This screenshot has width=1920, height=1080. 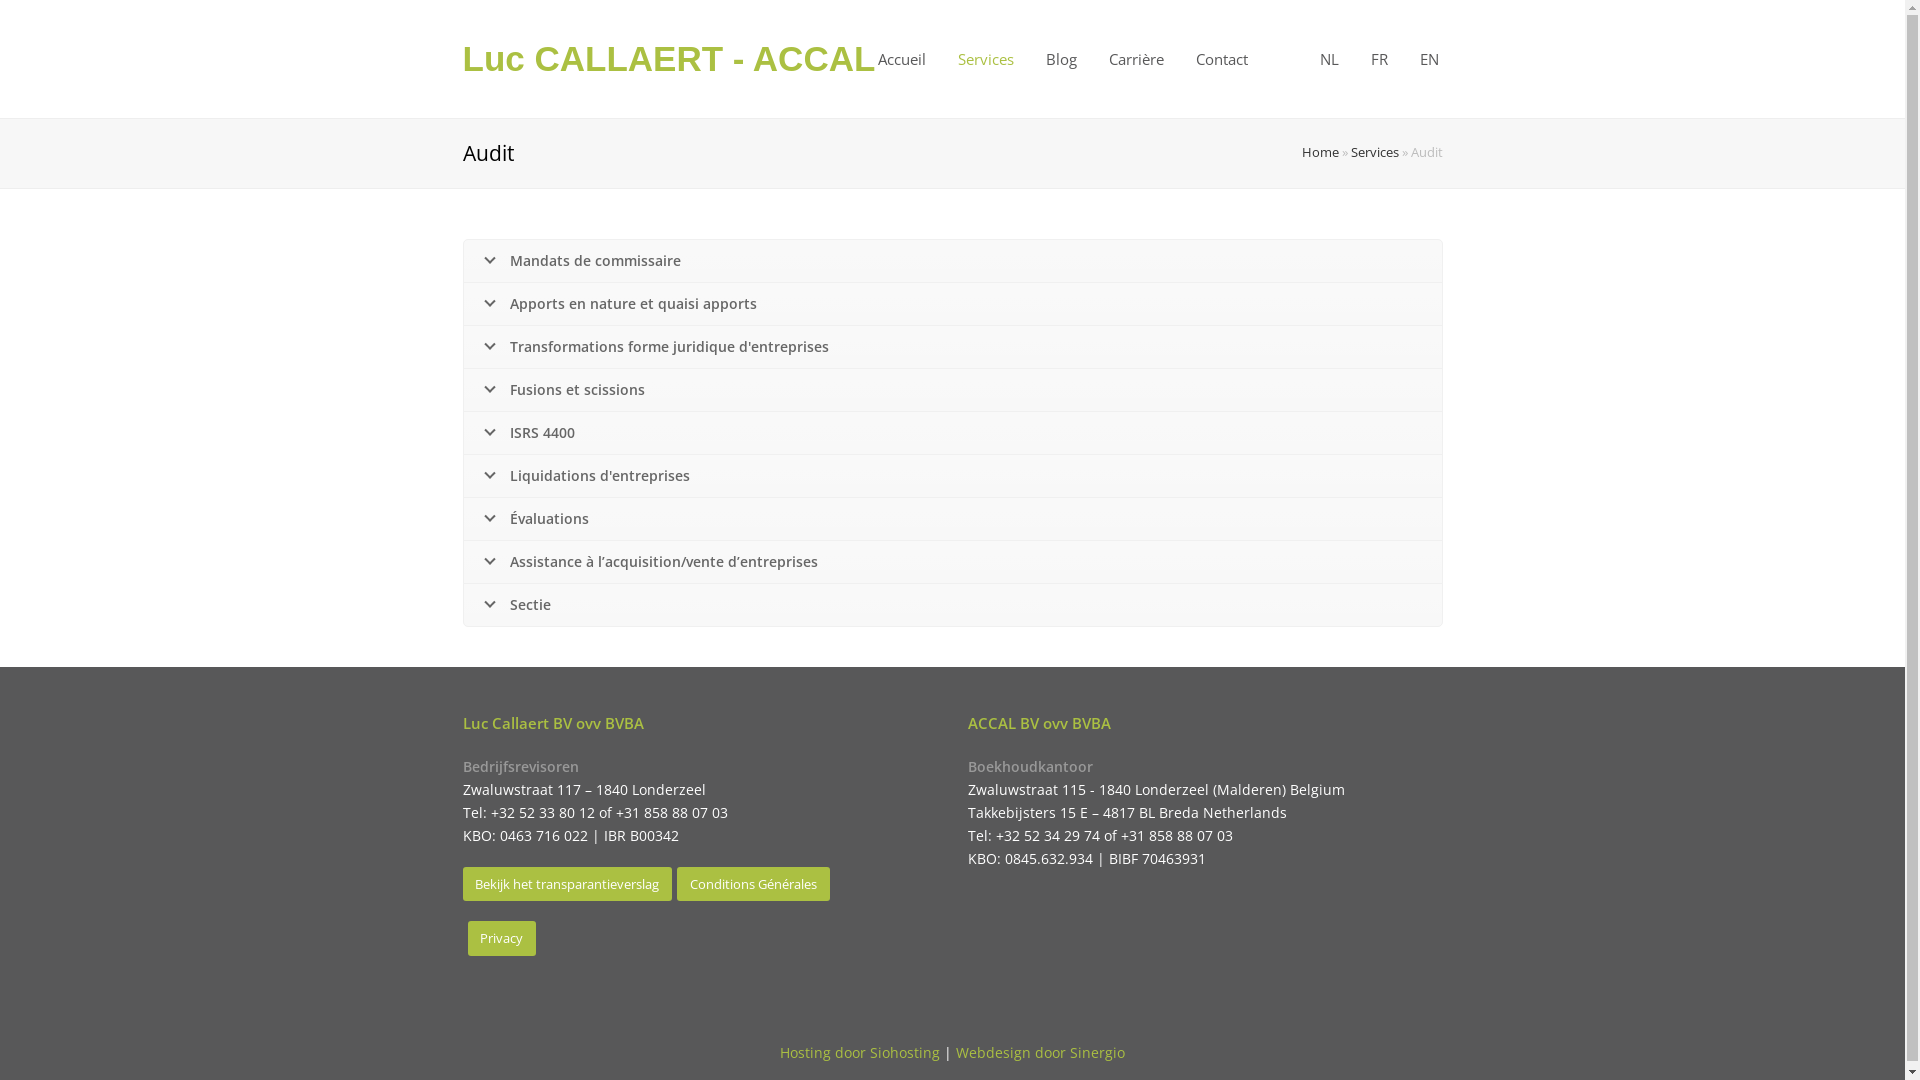 I want to click on ISRS 4400, so click(x=953, y=433).